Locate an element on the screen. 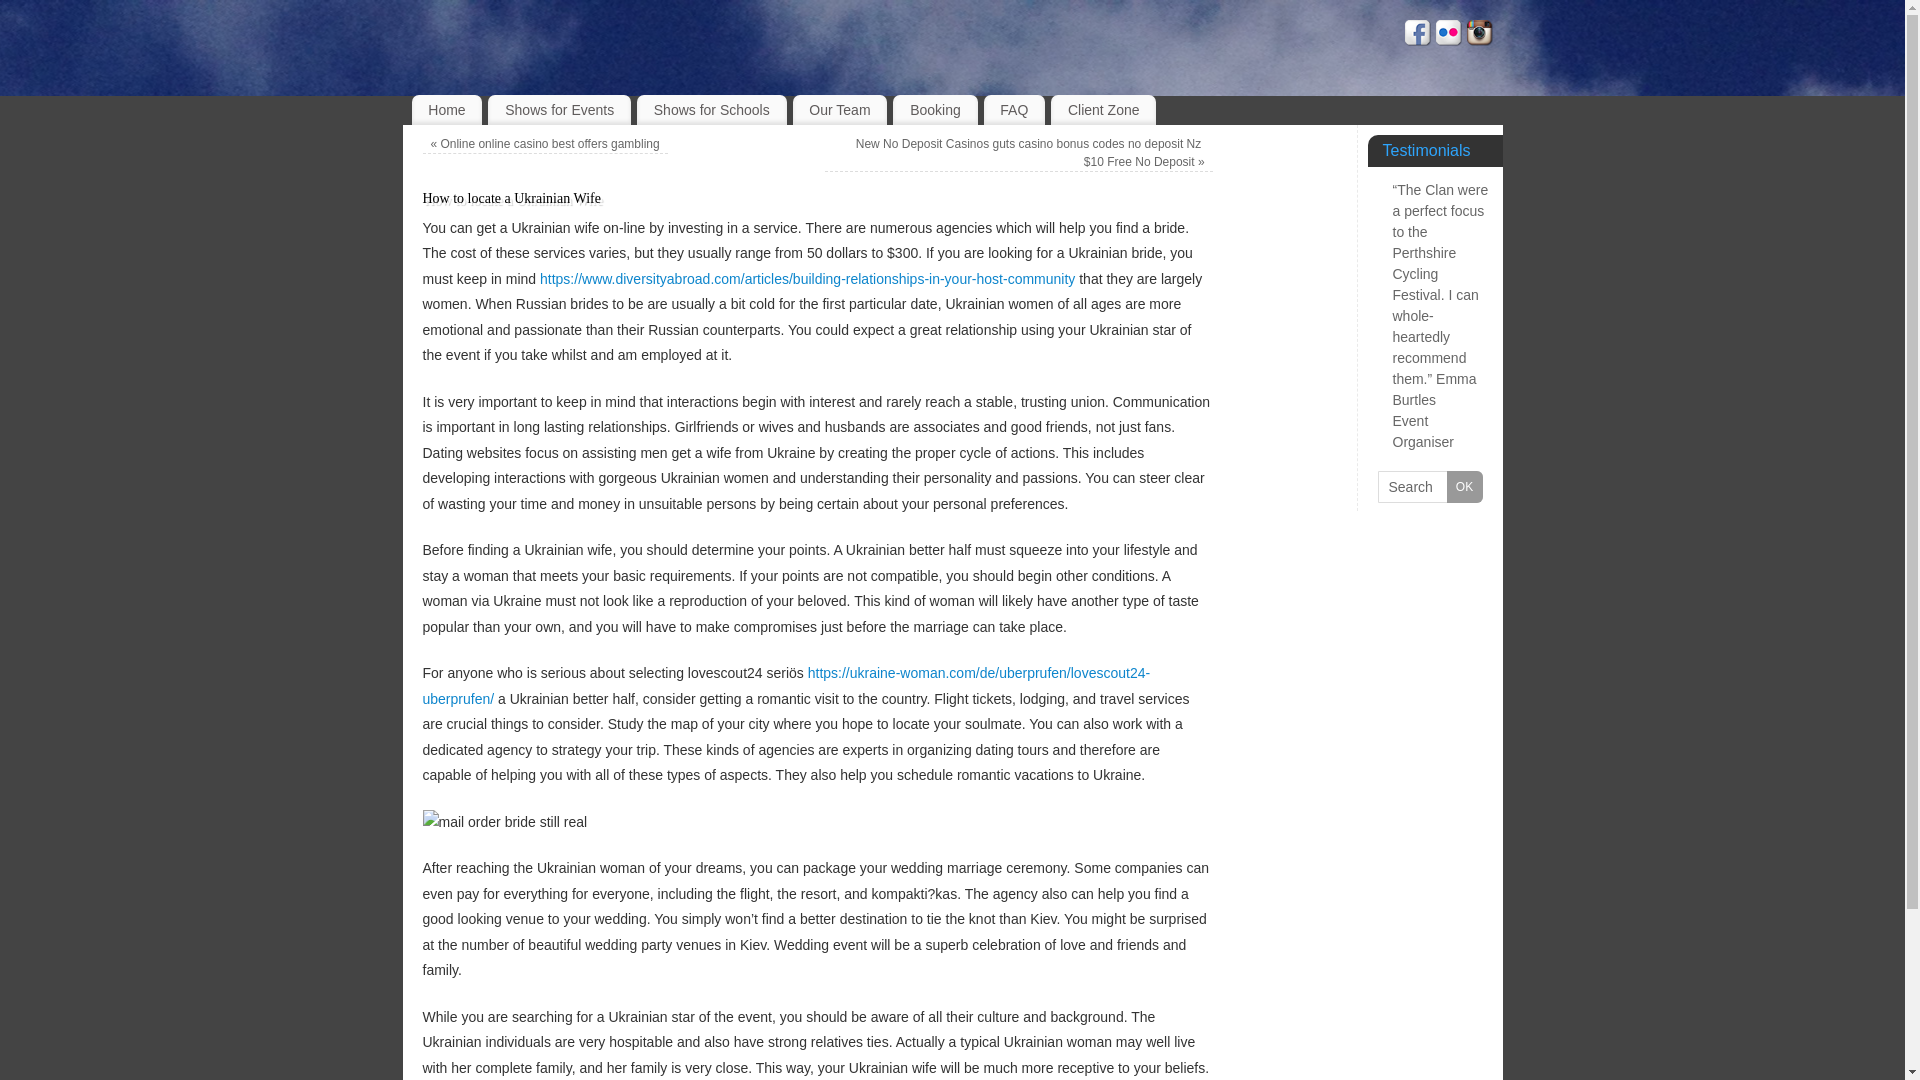 This screenshot has width=1920, height=1080. Booking is located at coordinates (934, 110).